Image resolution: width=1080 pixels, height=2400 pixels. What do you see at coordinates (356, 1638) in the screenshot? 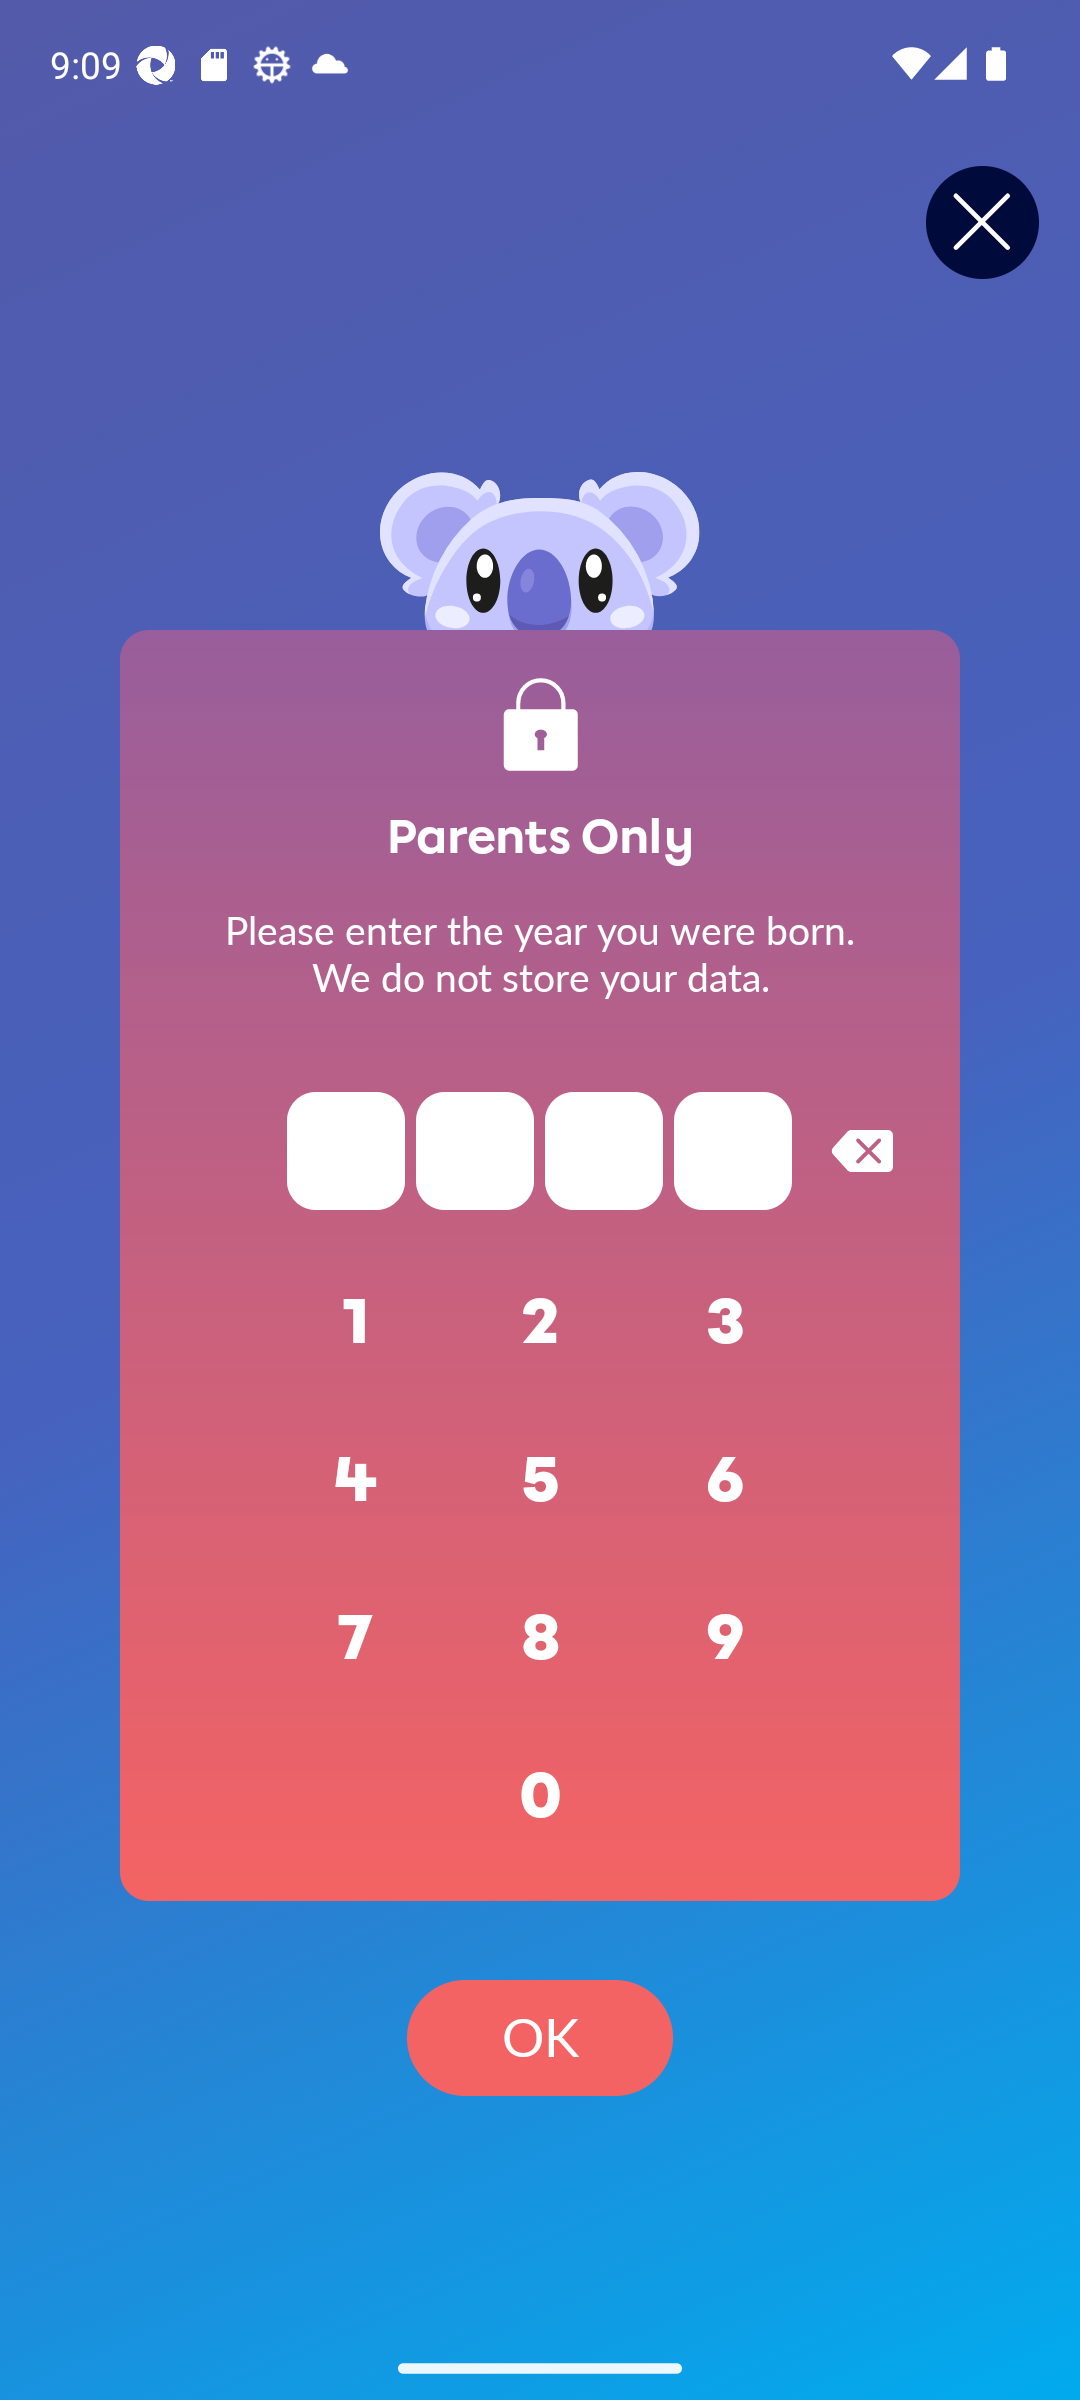
I see `7` at bounding box center [356, 1638].